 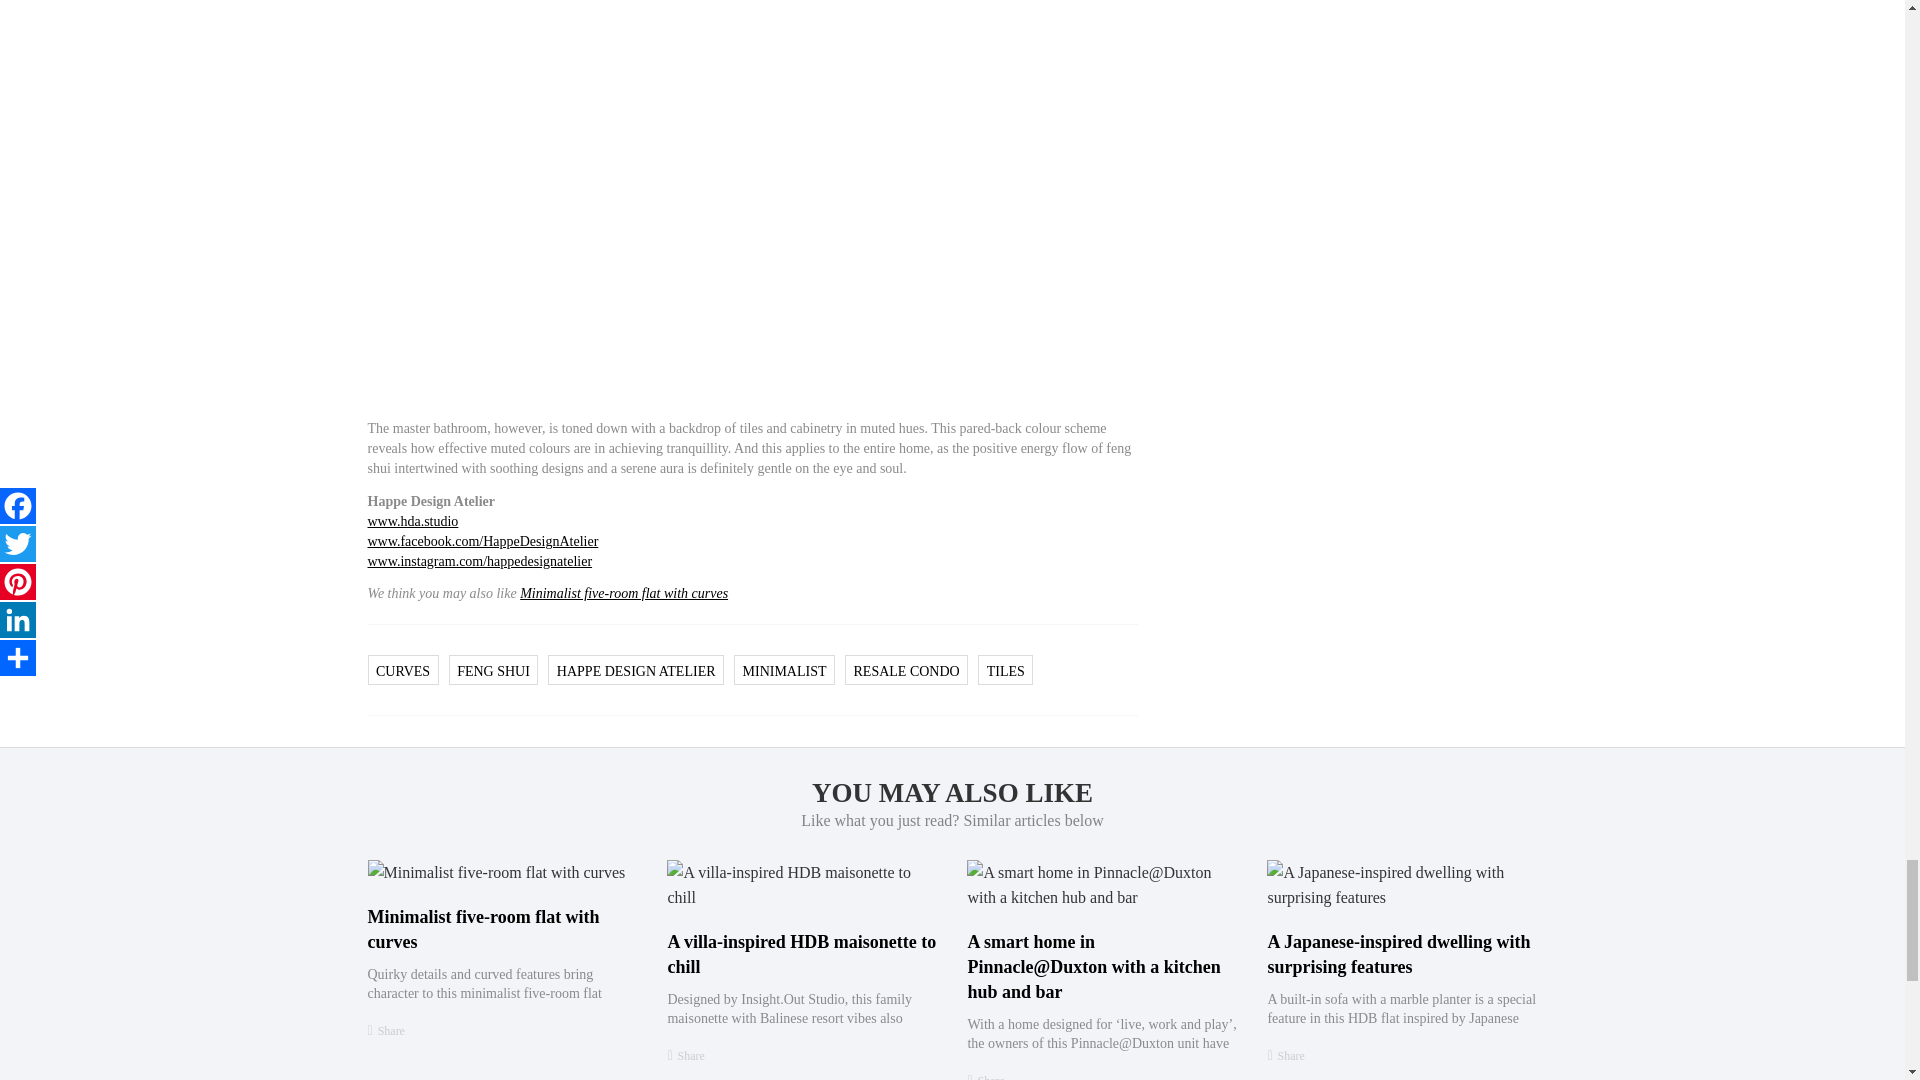 What do you see at coordinates (413, 522) in the screenshot?
I see `www.hda.studio` at bounding box center [413, 522].